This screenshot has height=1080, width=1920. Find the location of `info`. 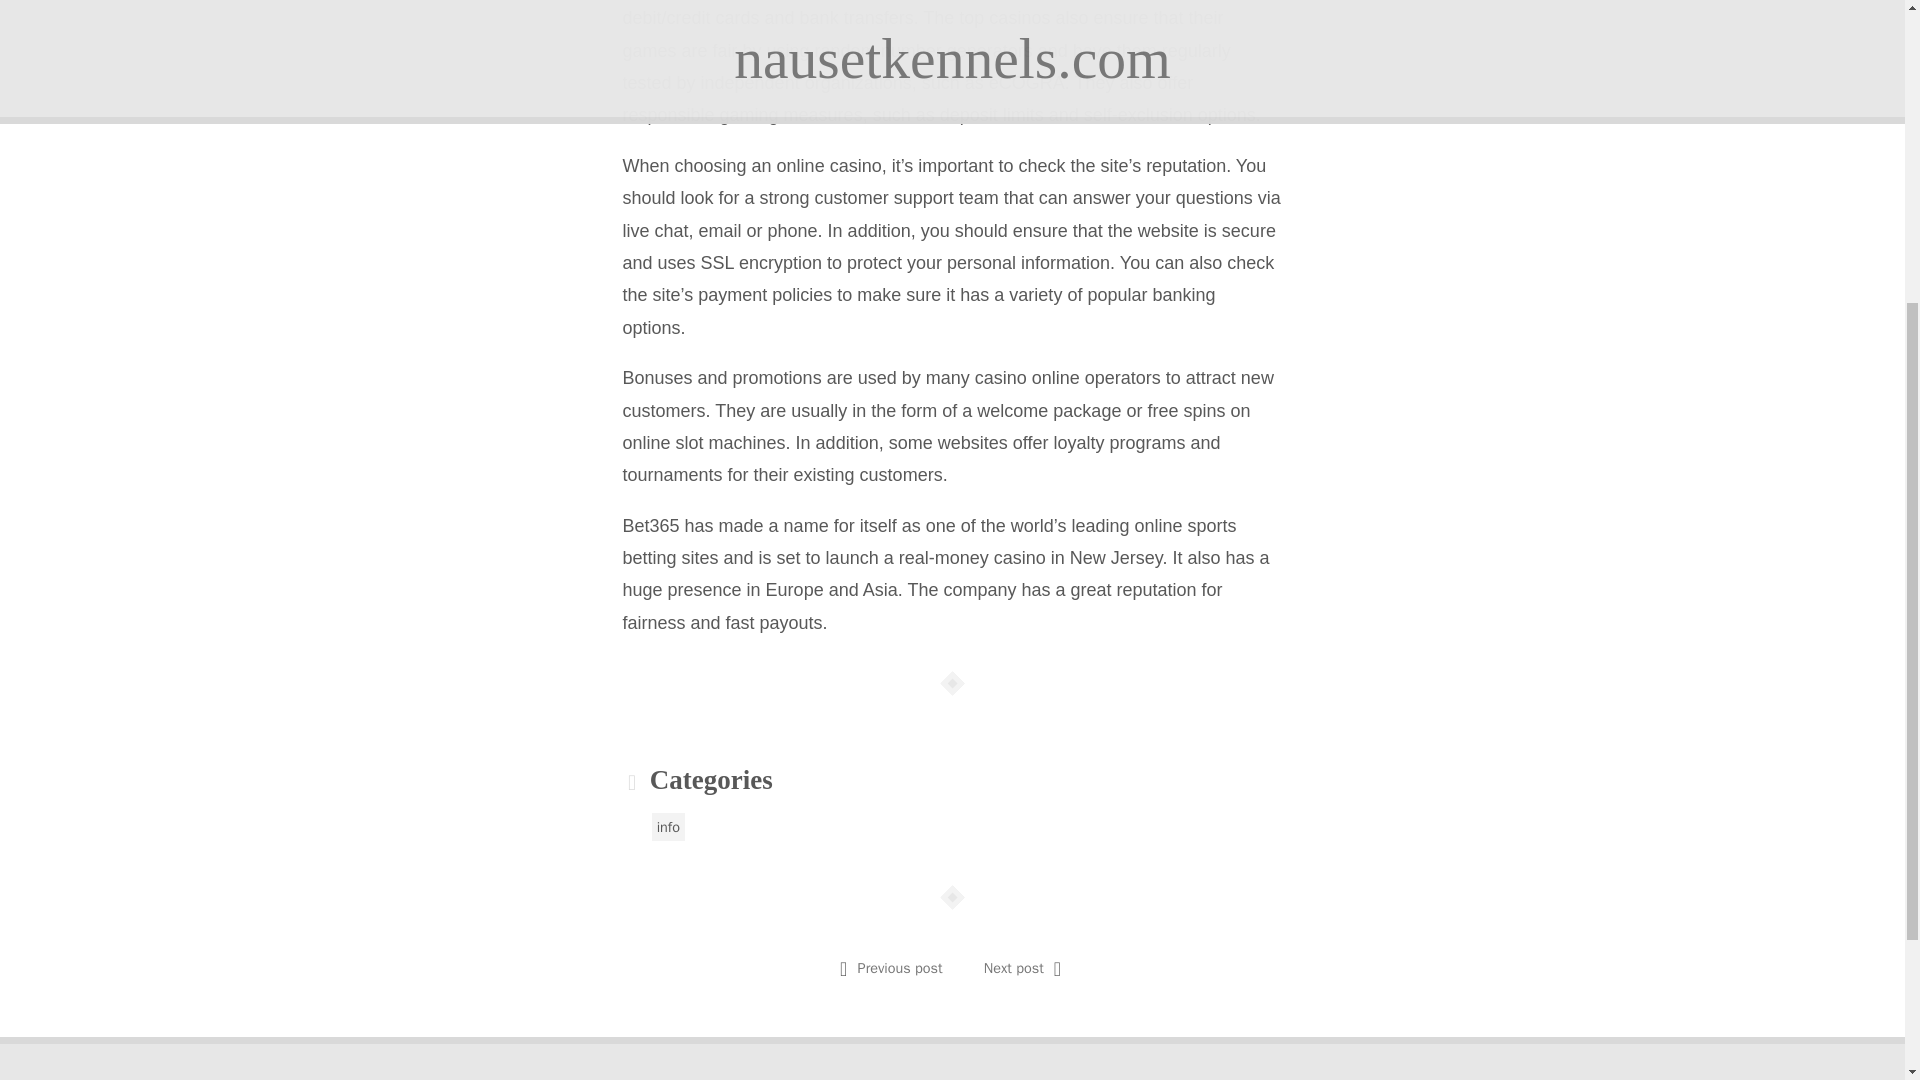

info is located at coordinates (668, 827).